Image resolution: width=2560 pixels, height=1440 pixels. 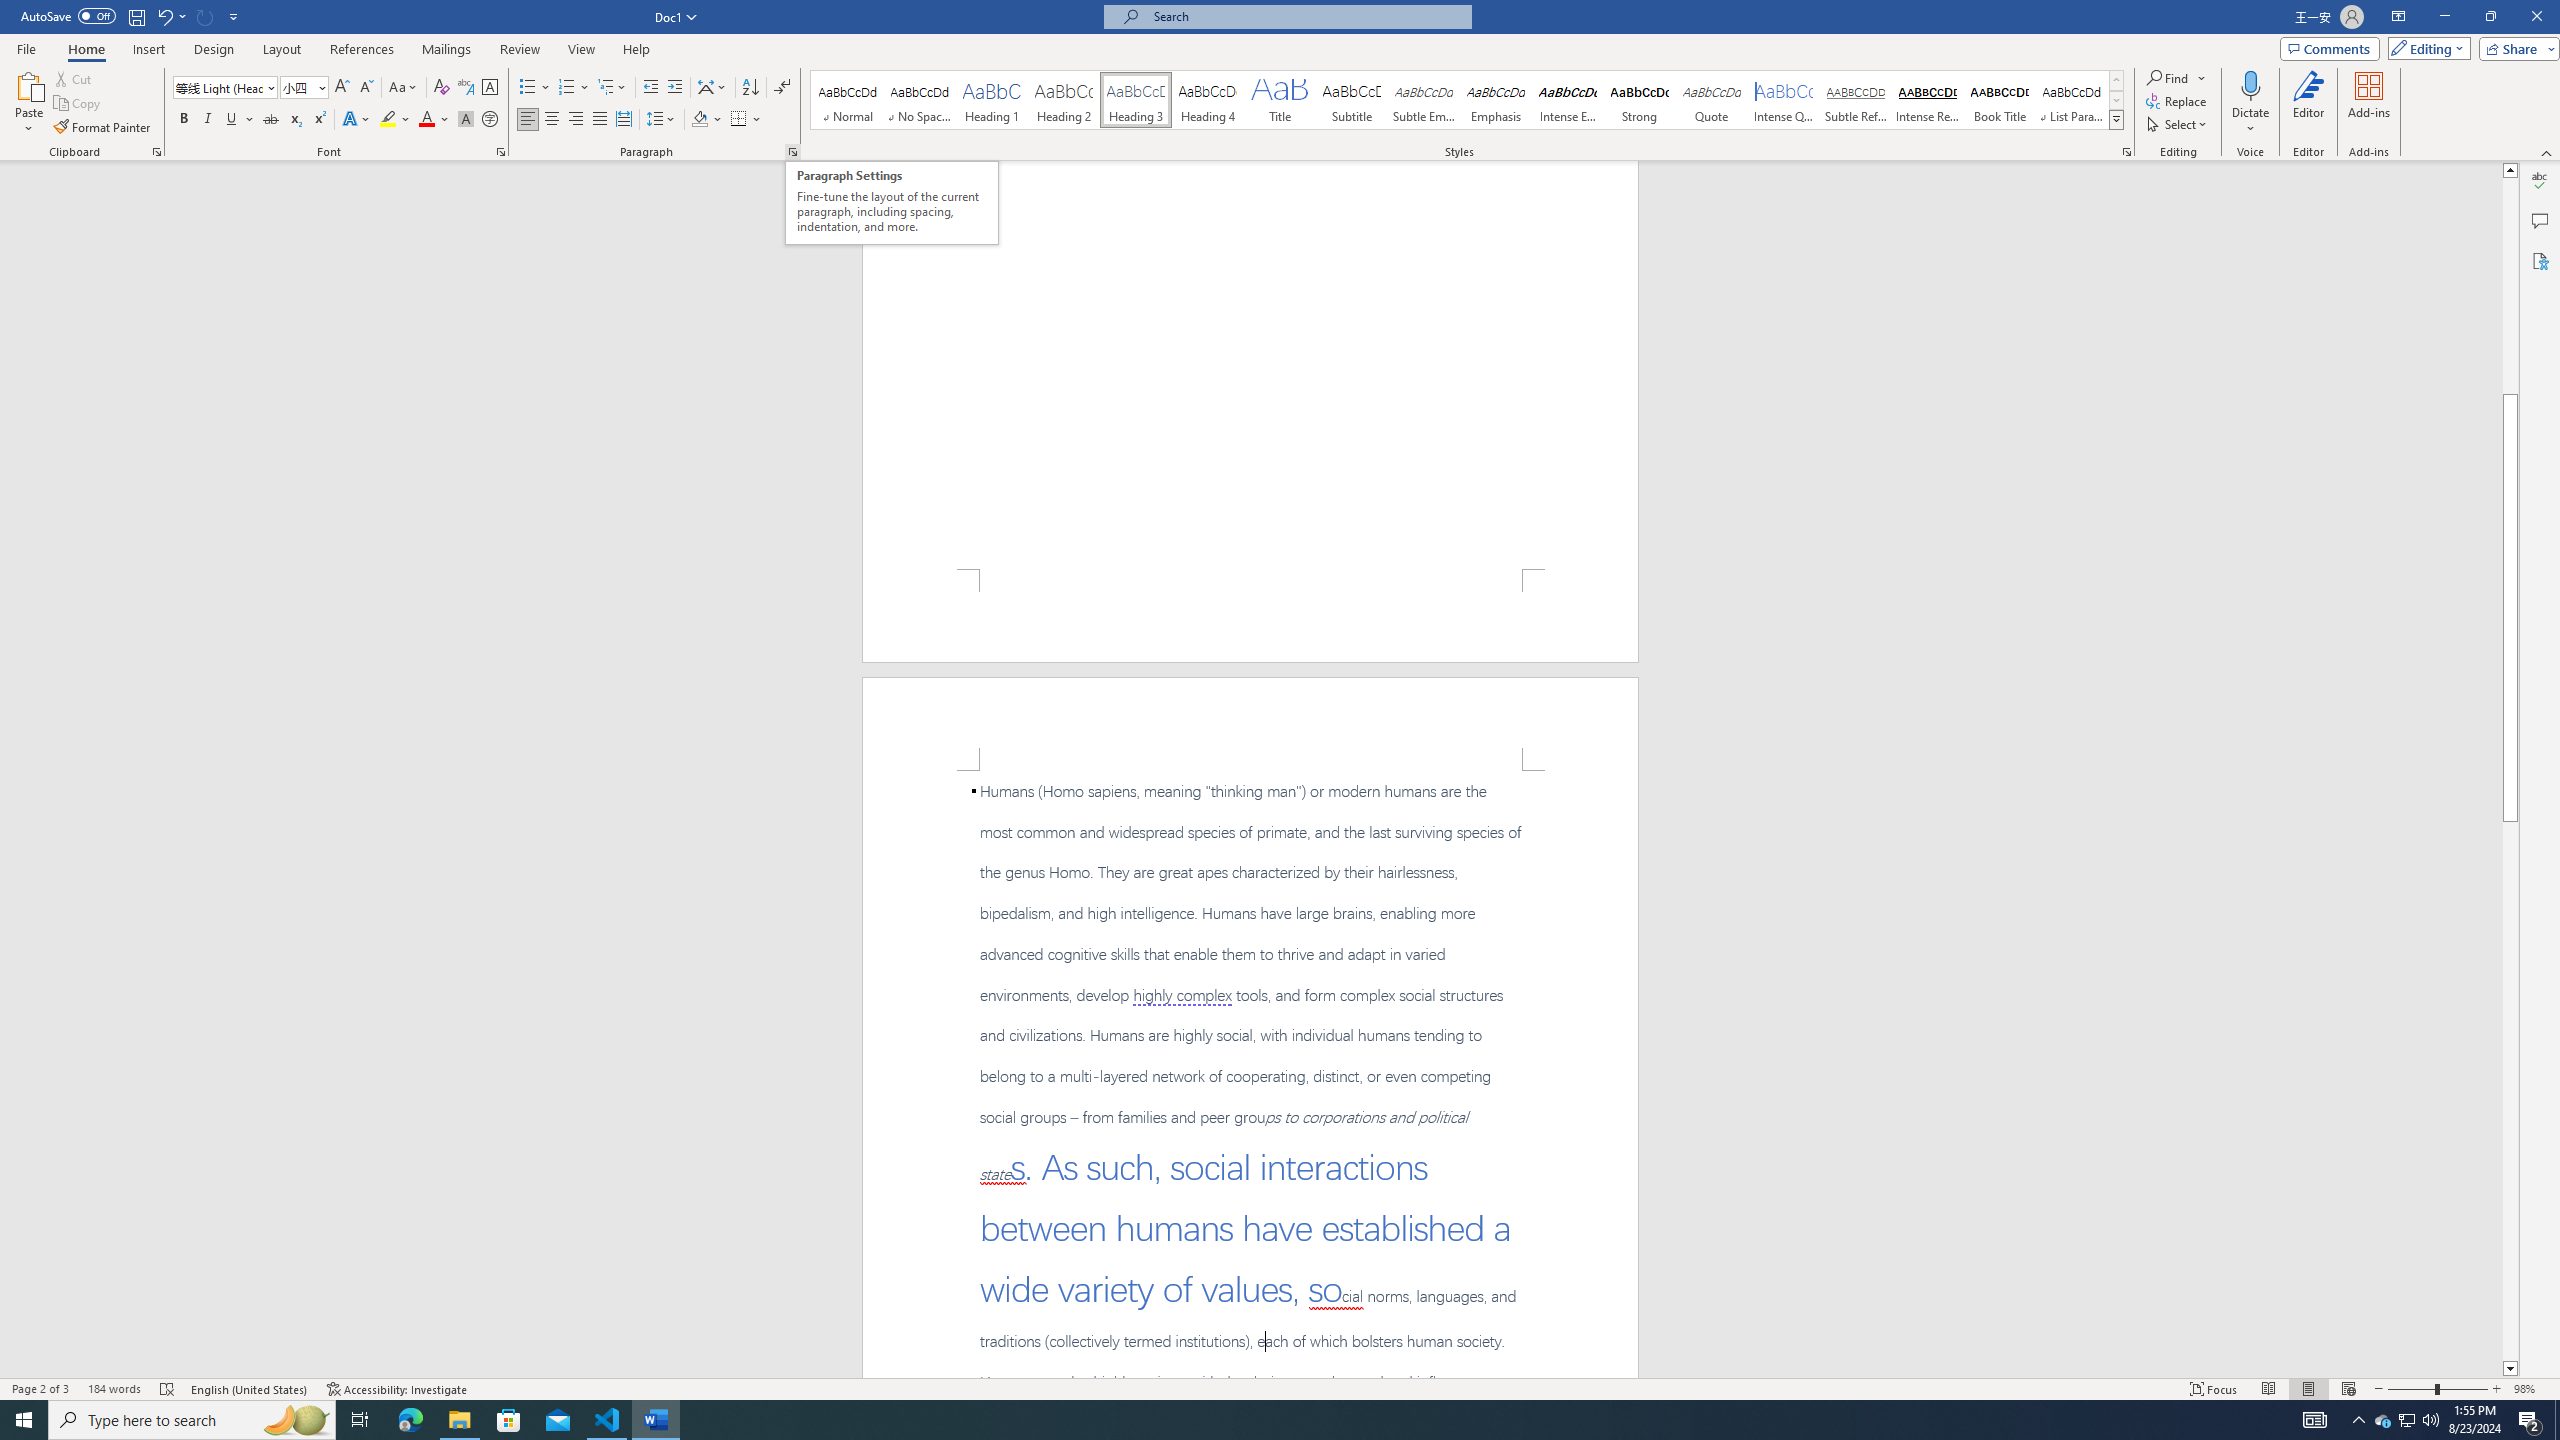 What do you see at coordinates (342, 88) in the screenshot?
I see `Grow Font` at bounding box center [342, 88].